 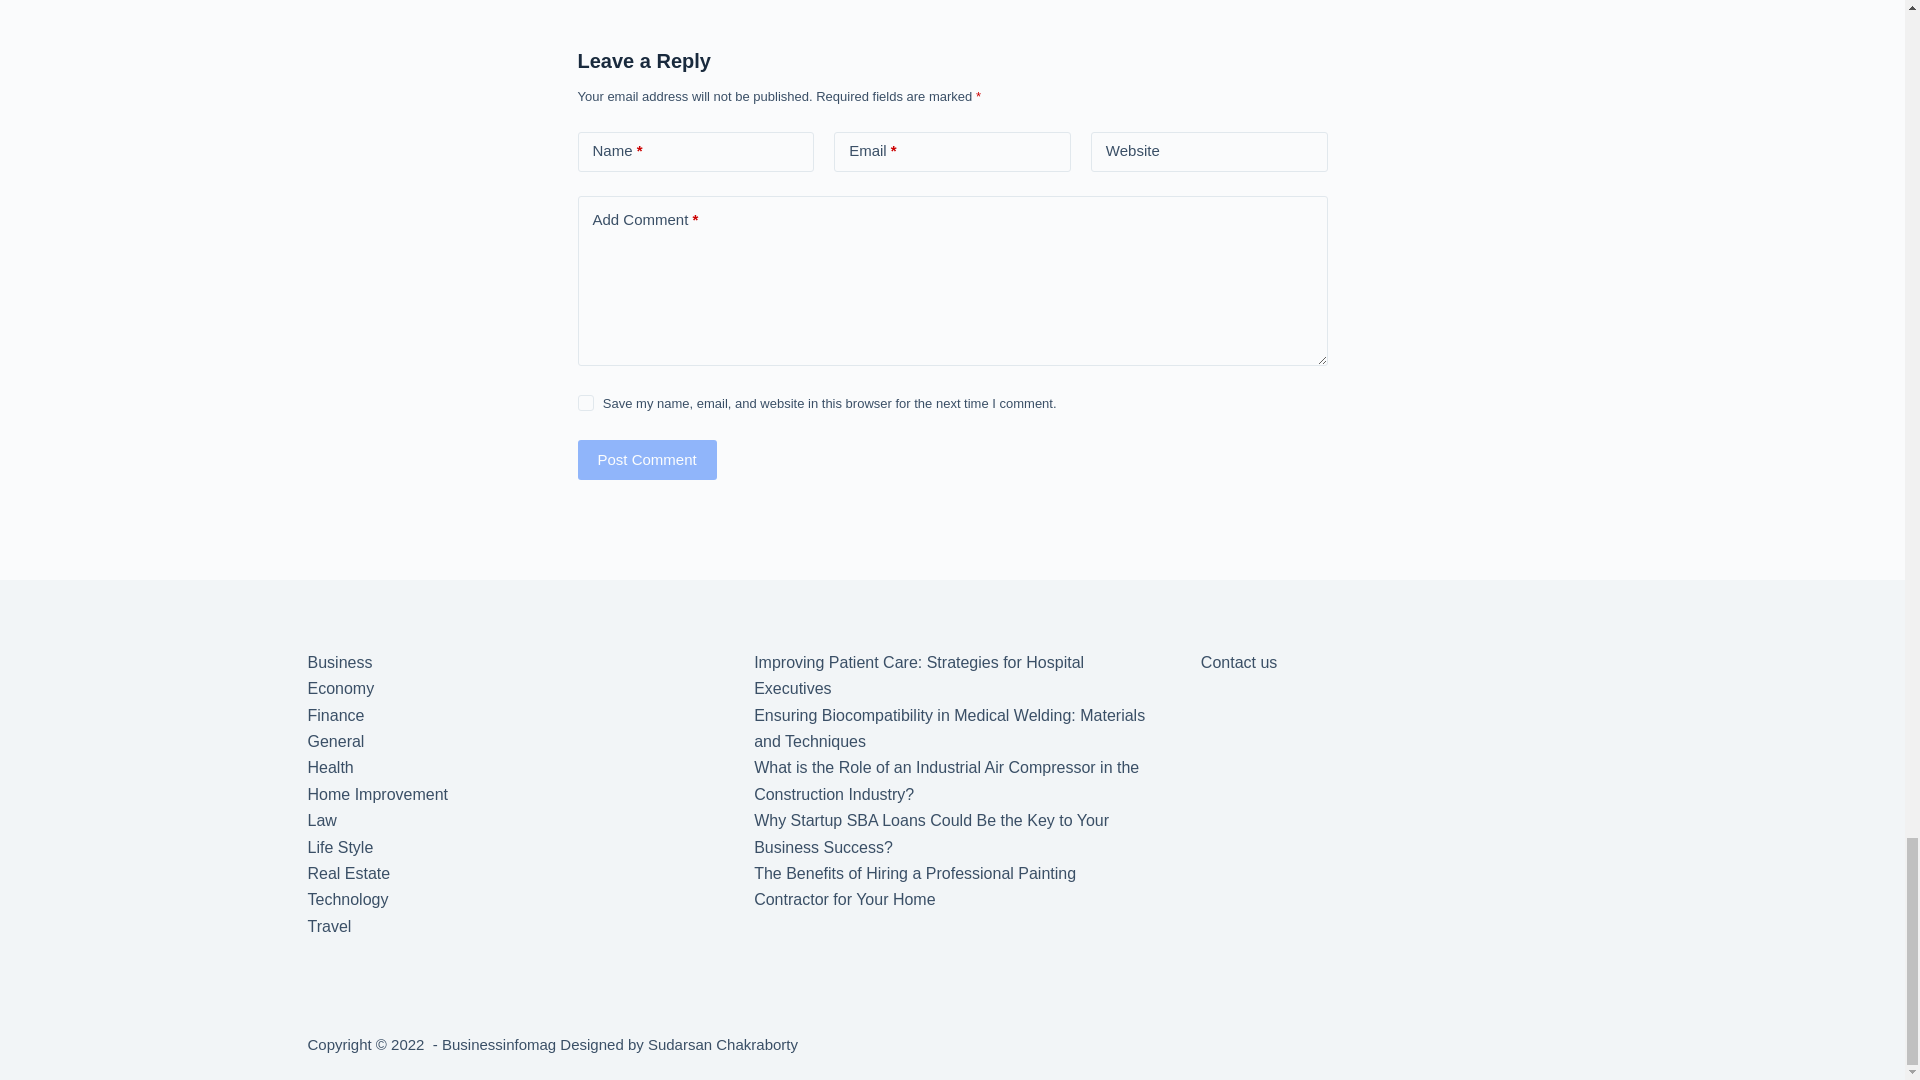 What do you see at coordinates (585, 403) in the screenshot?
I see `yes` at bounding box center [585, 403].